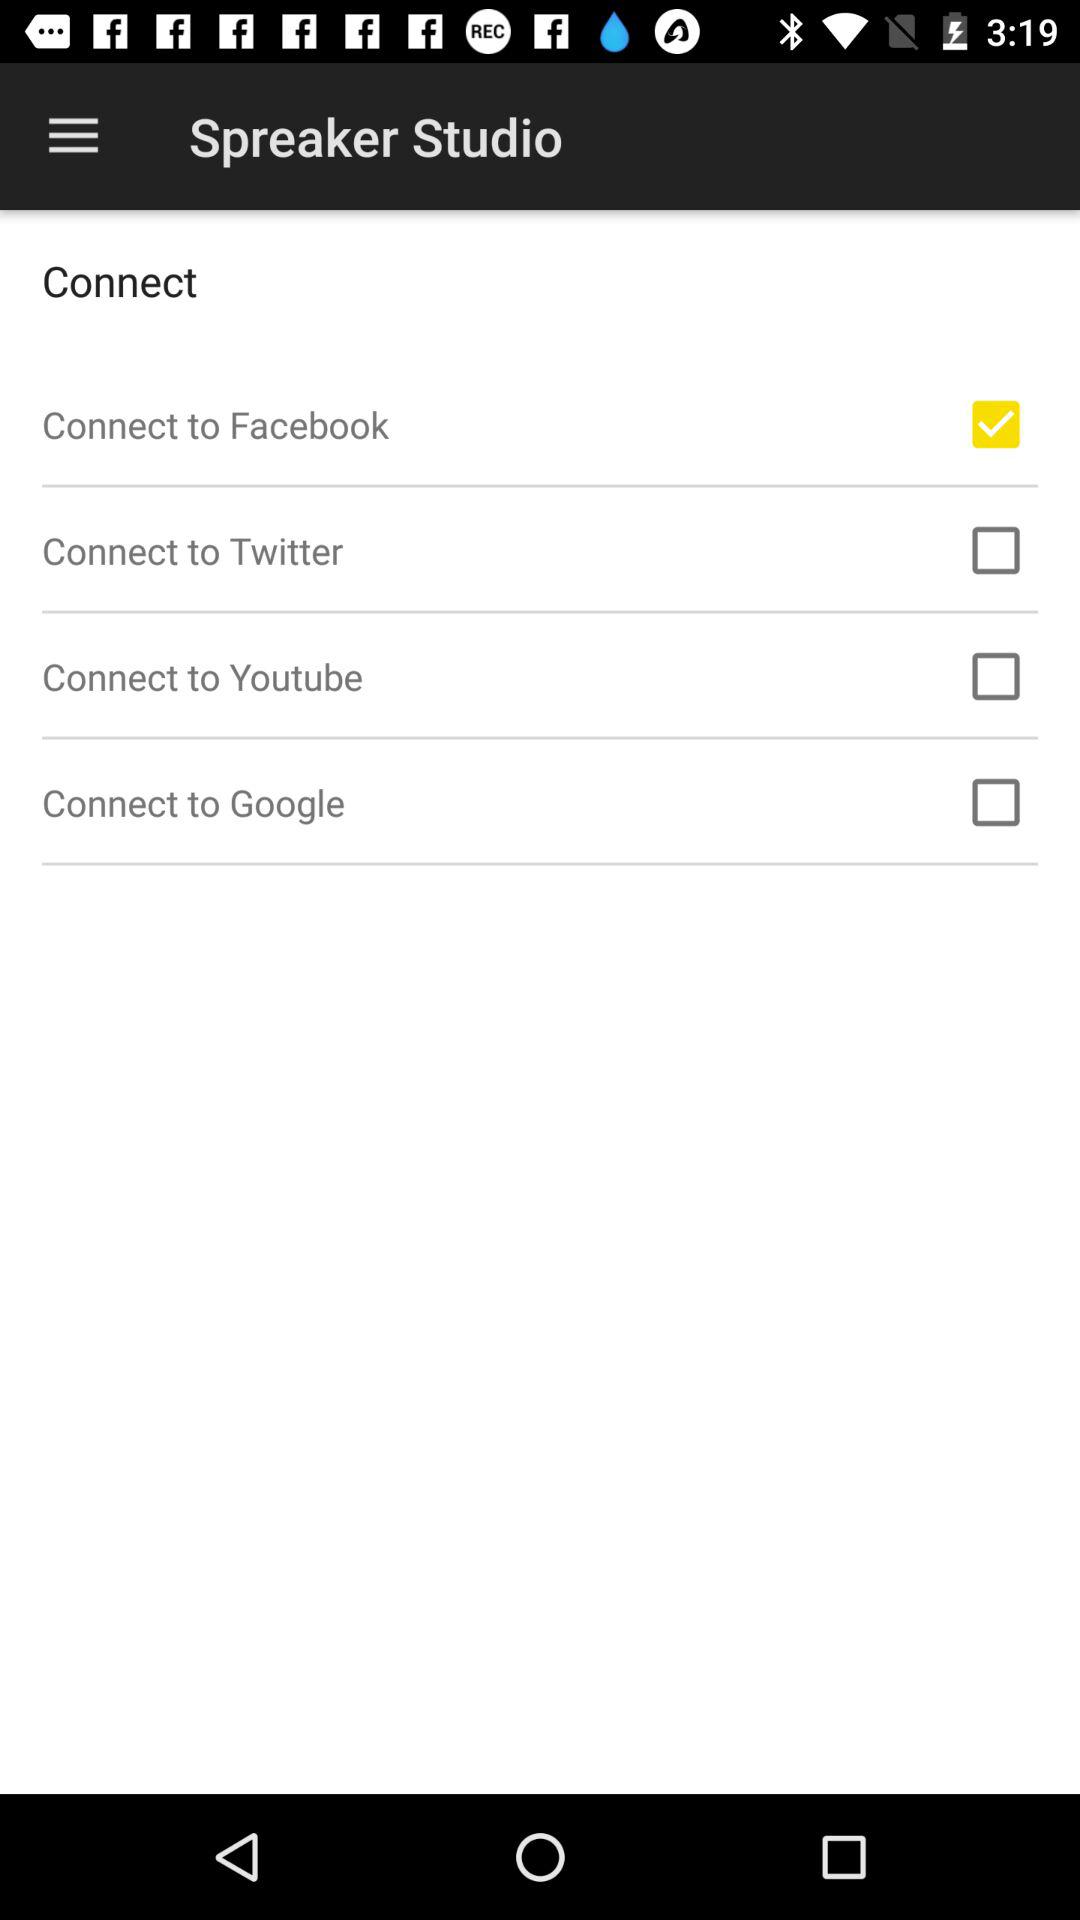  What do you see at coordinates (996, 550) in the screenshot?
I see `connect to twitter` at bounding box center [996, 550].